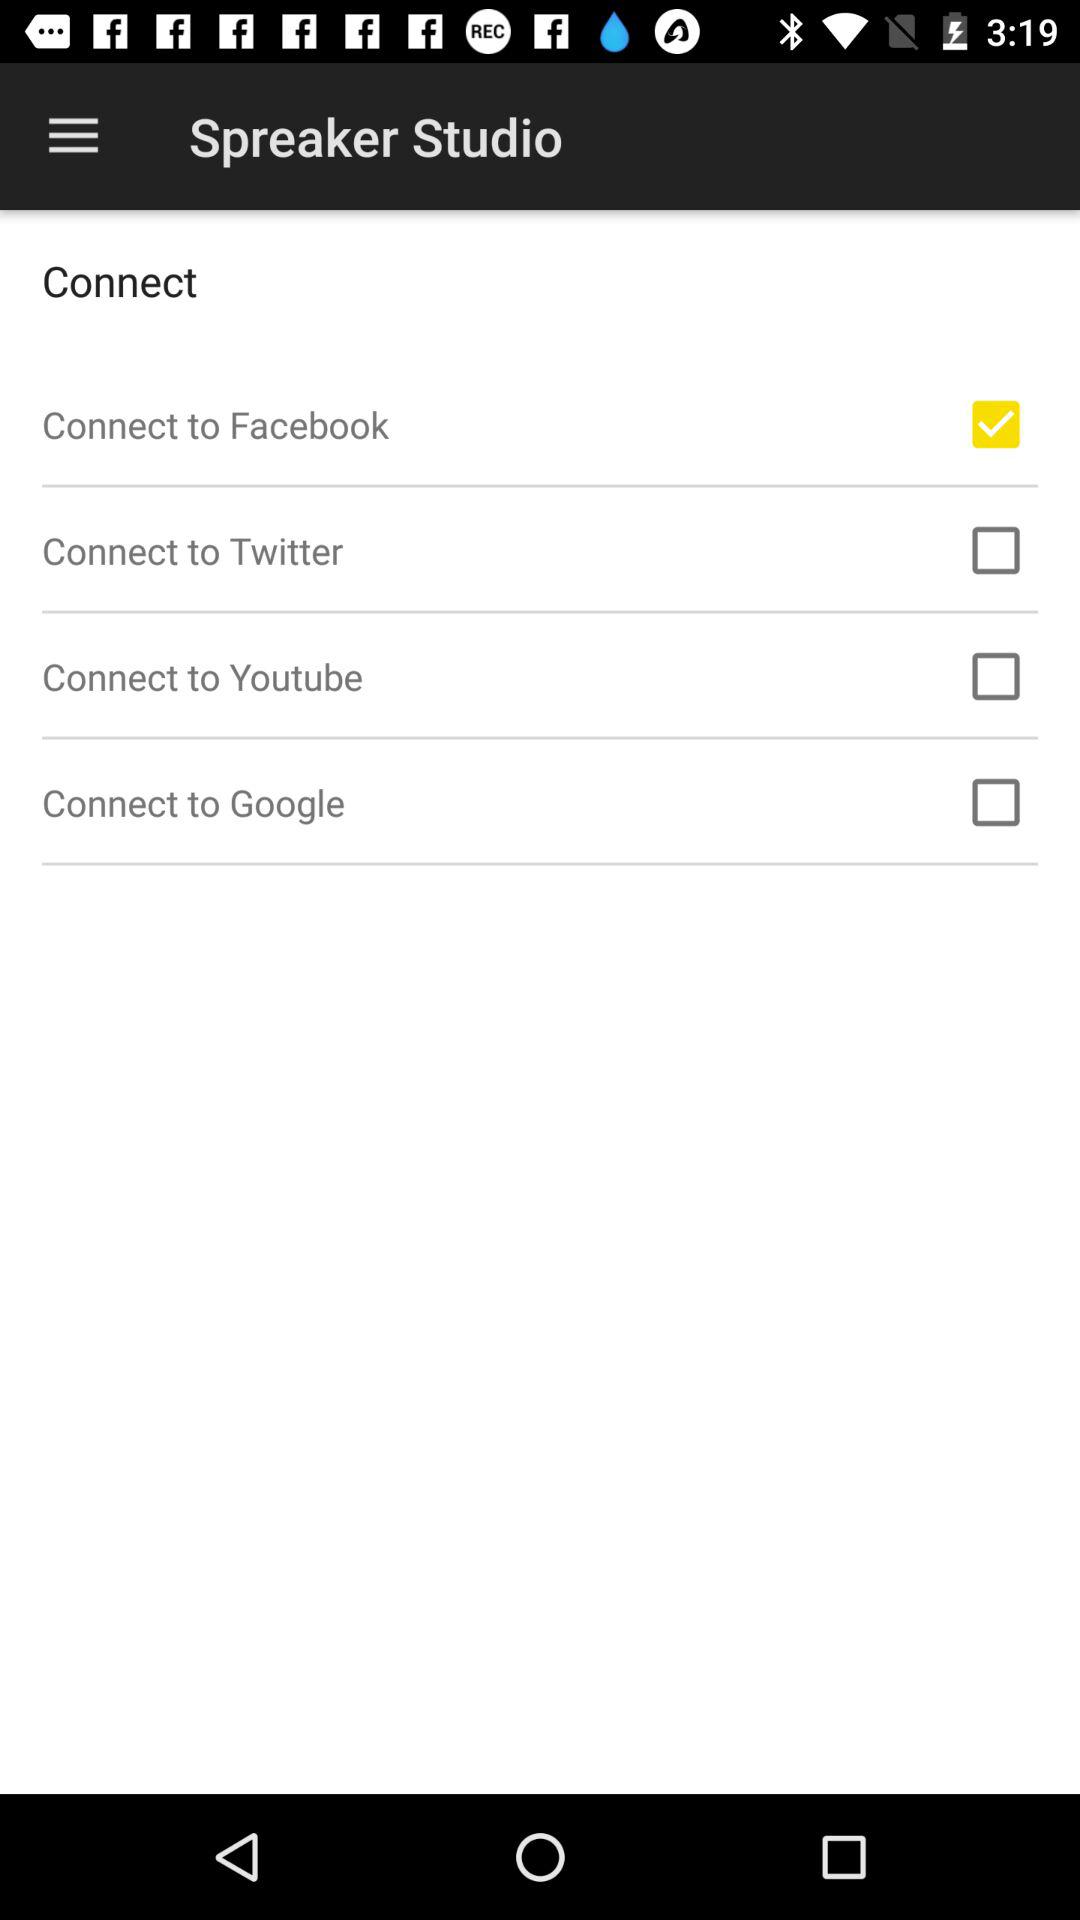  What do you see at coordinates (996, 550) in the screenshot?
I see `connect to twitter` at bounding box center [996, 550].